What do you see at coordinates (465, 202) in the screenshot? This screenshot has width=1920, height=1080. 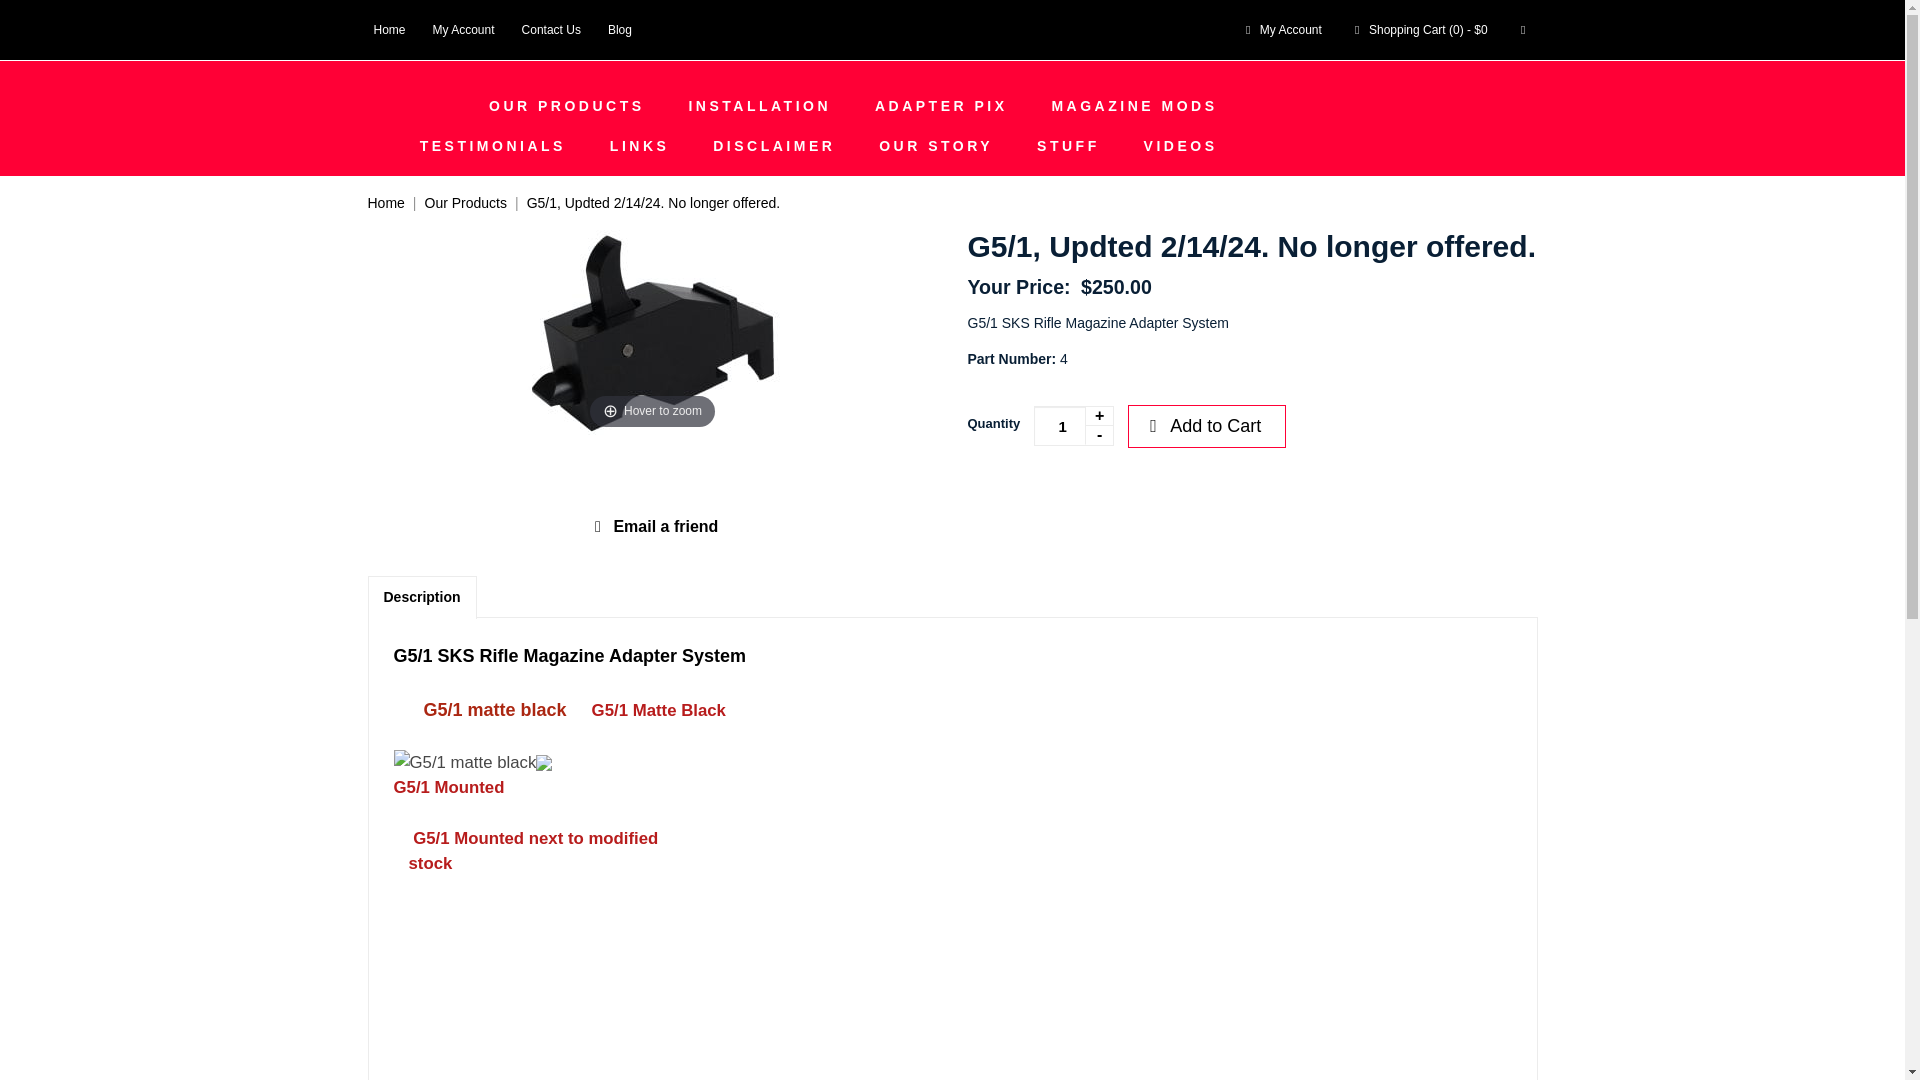 I see `Our Products` at bounding box center [465, 202].